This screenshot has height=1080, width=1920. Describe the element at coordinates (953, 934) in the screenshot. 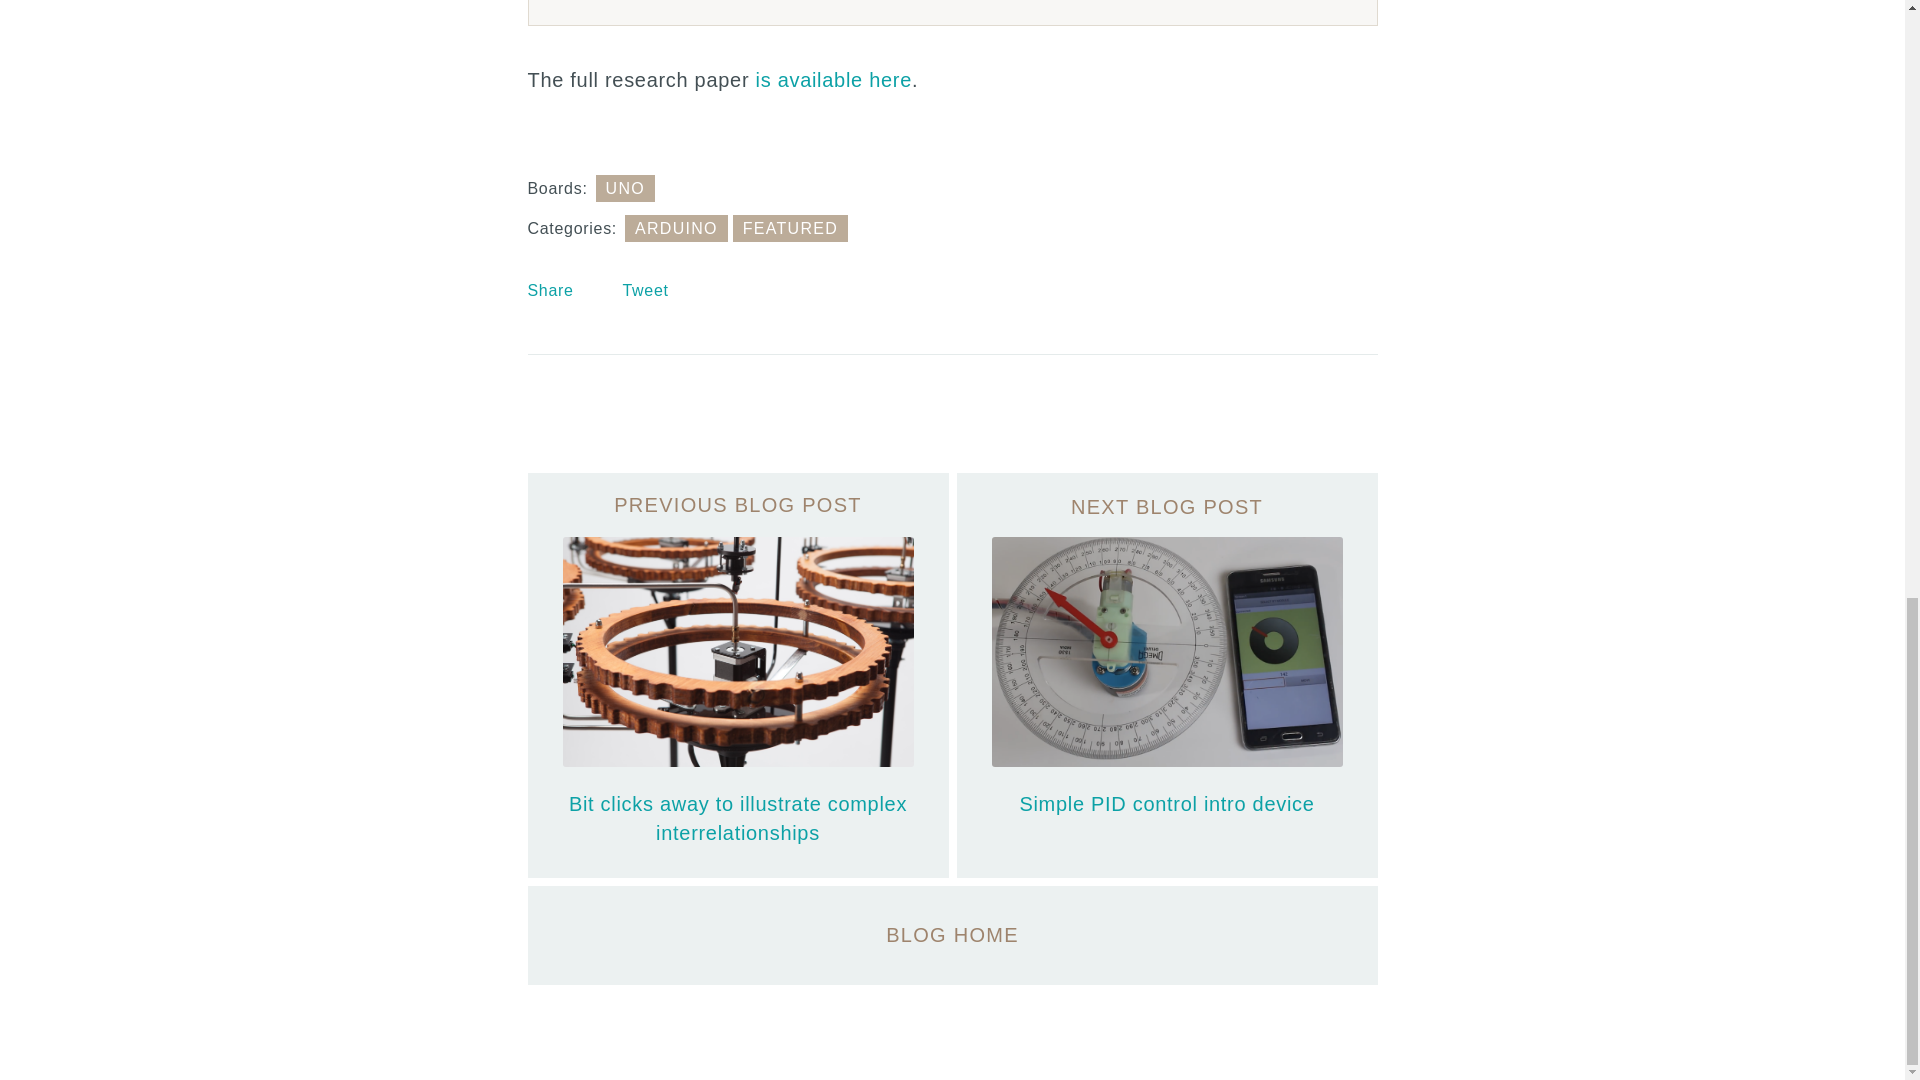

I see `BLOG HOME` at that location.